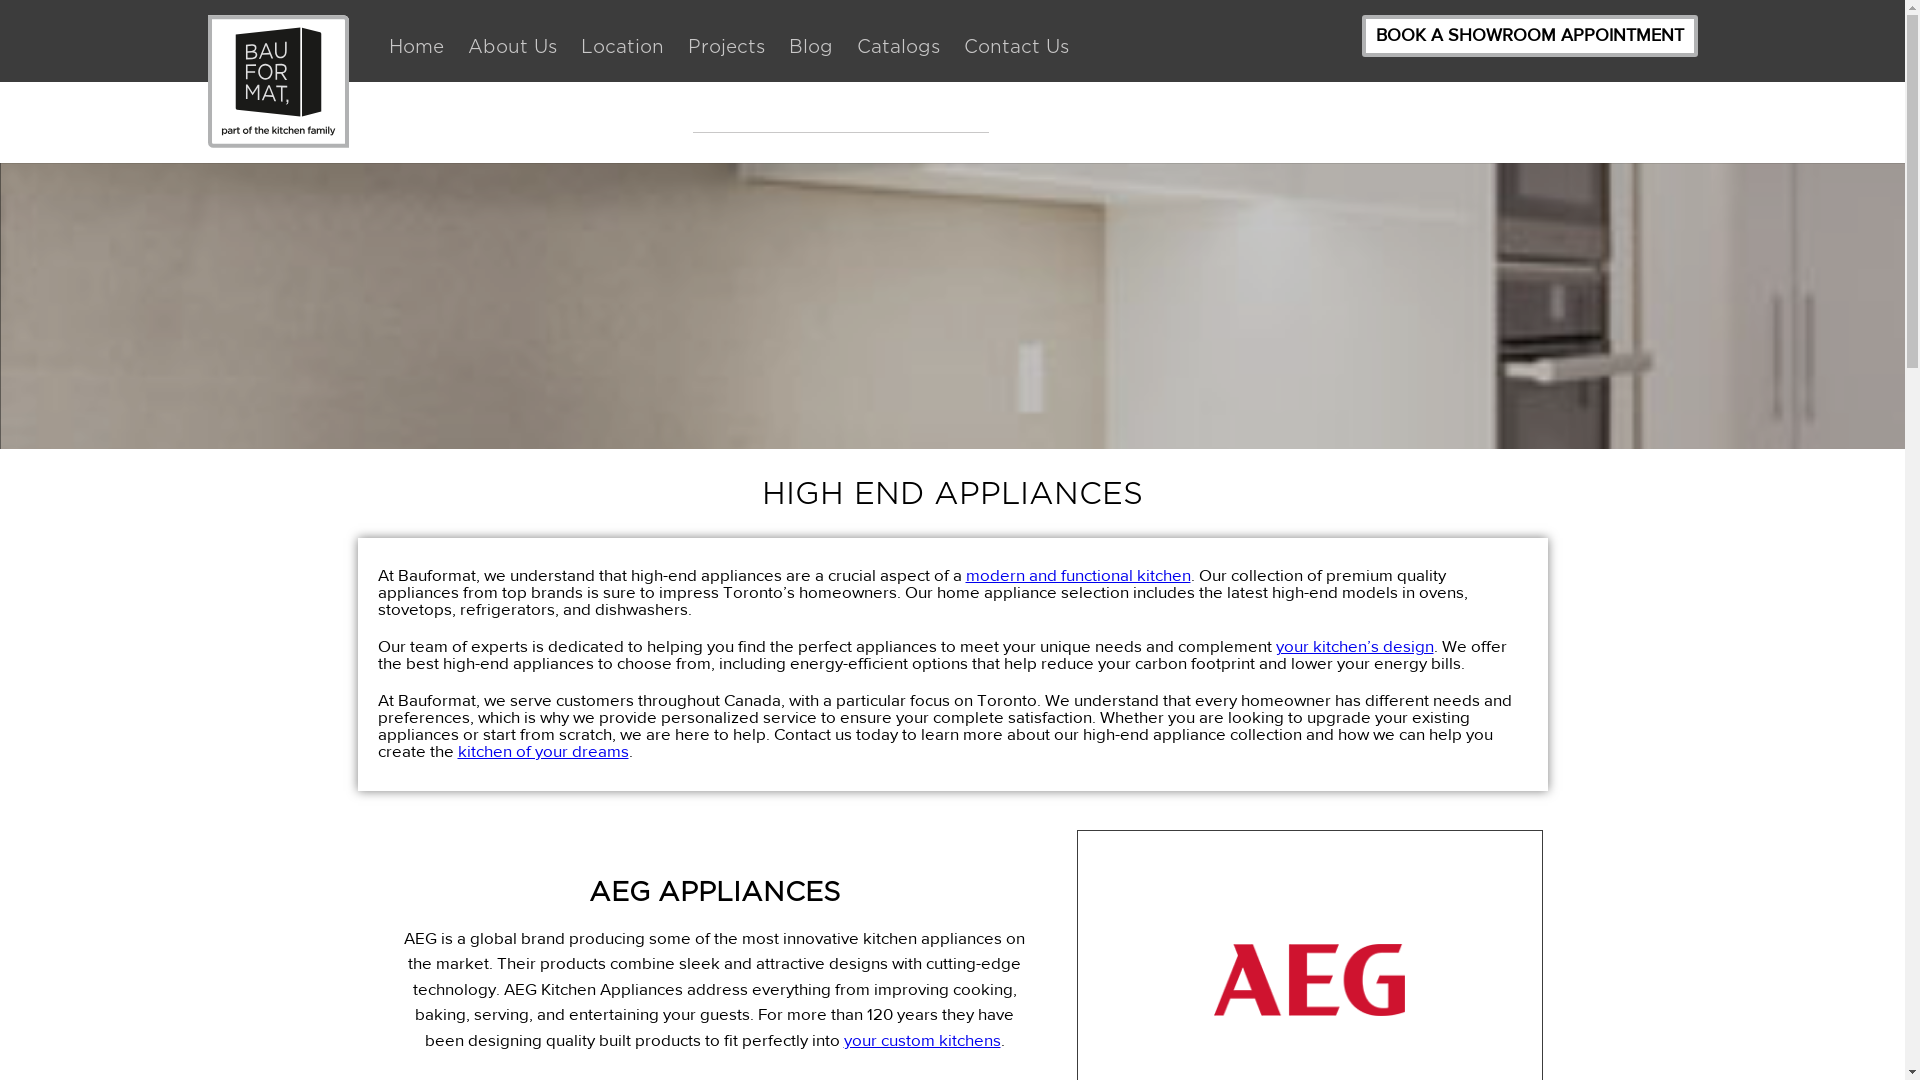 Image resolution: width=1920 pixels, height=1080 pixels. I want to click on BATHROOMS, so click(606, 114).